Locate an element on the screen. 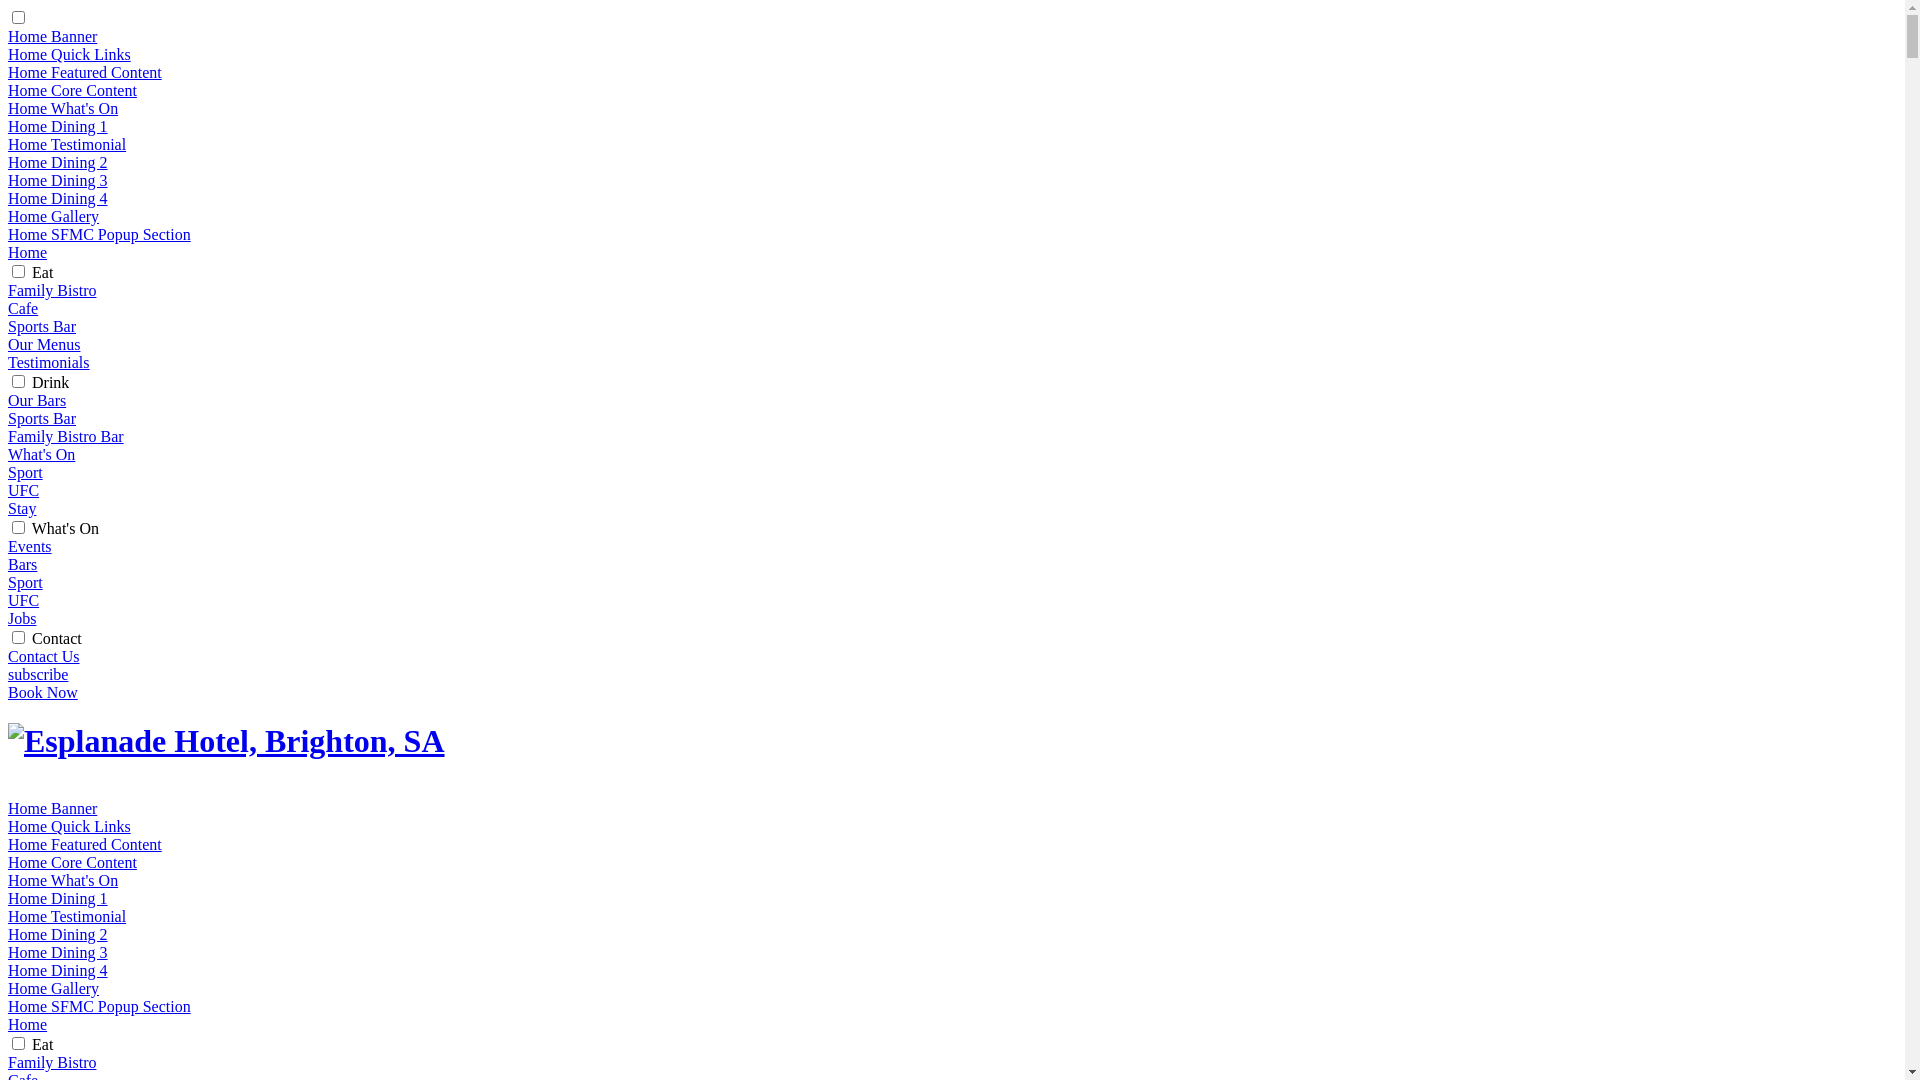 This screenshot has height=1080, width=1920. Home Featured Content is located at coordinates (85, 844).